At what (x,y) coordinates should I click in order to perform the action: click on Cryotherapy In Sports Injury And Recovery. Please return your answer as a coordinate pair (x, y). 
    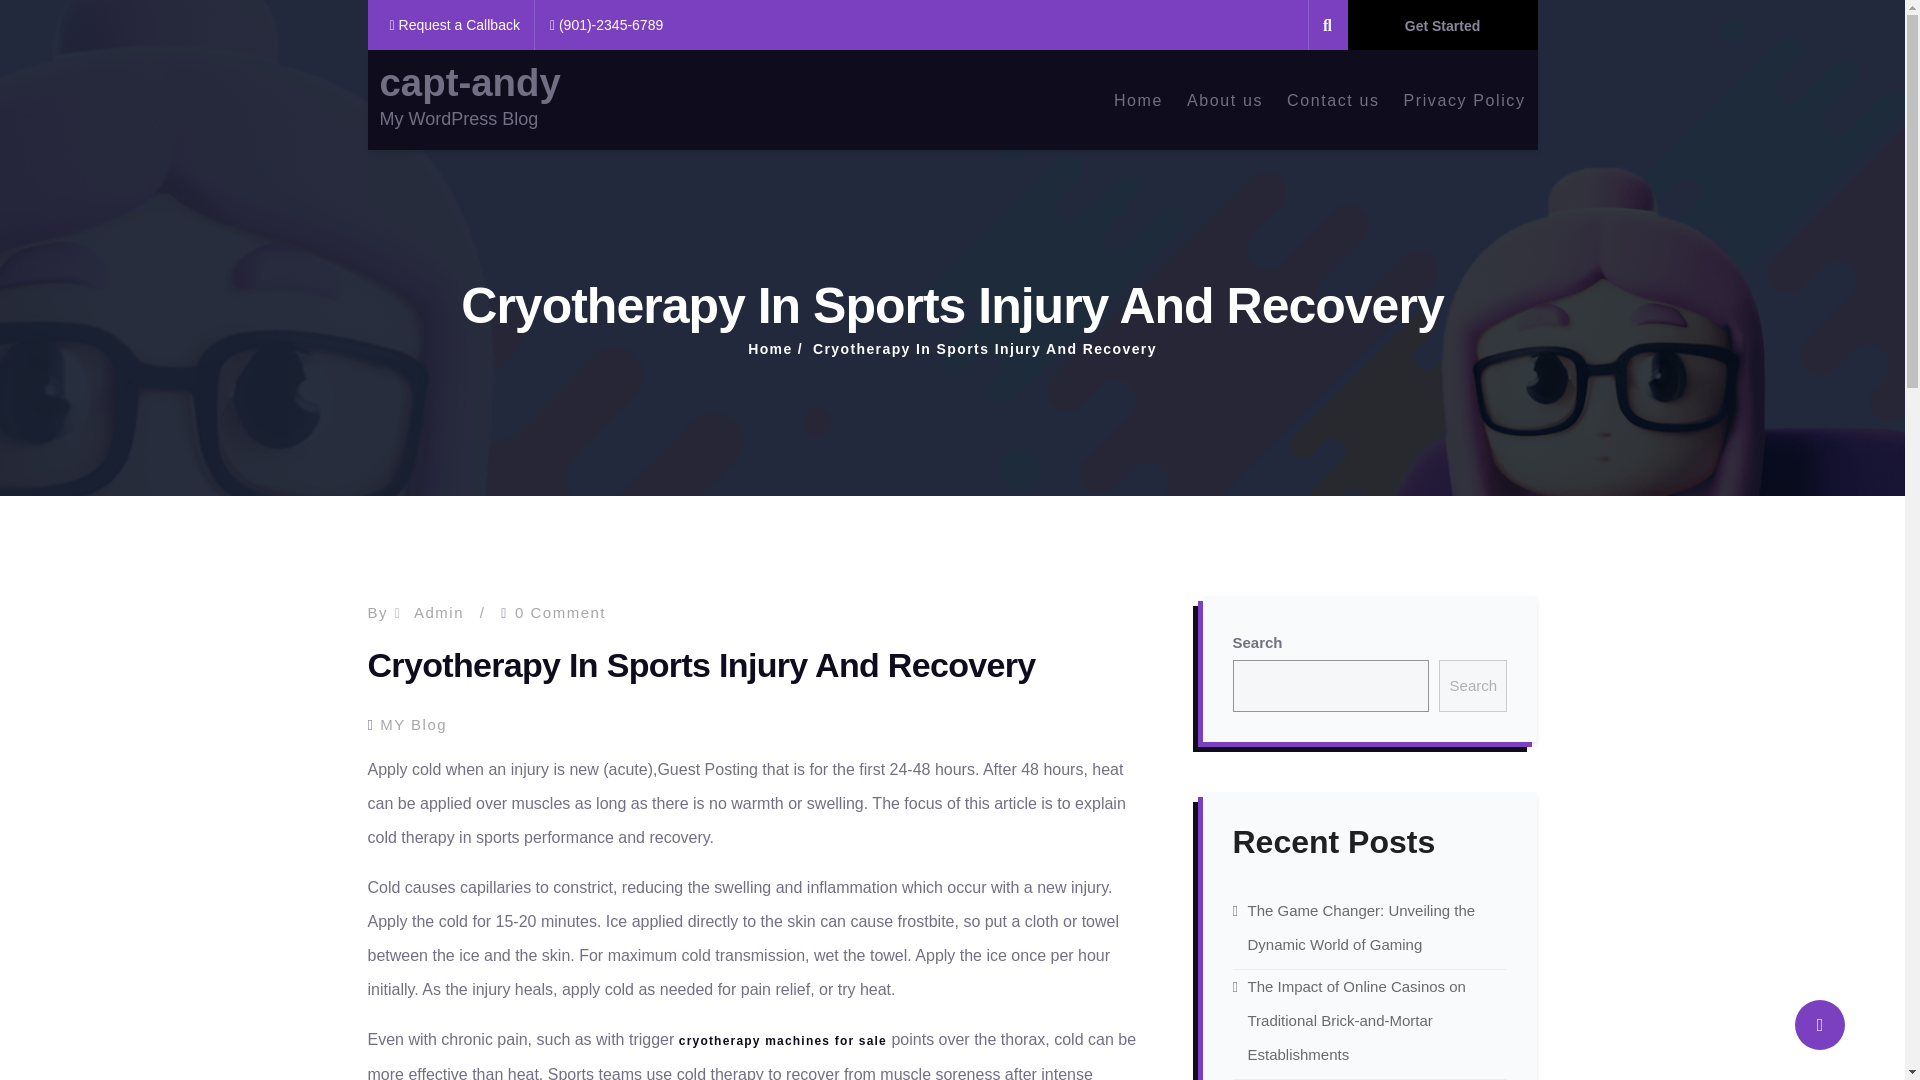
    Looking at the image, I should click on (984, 349).